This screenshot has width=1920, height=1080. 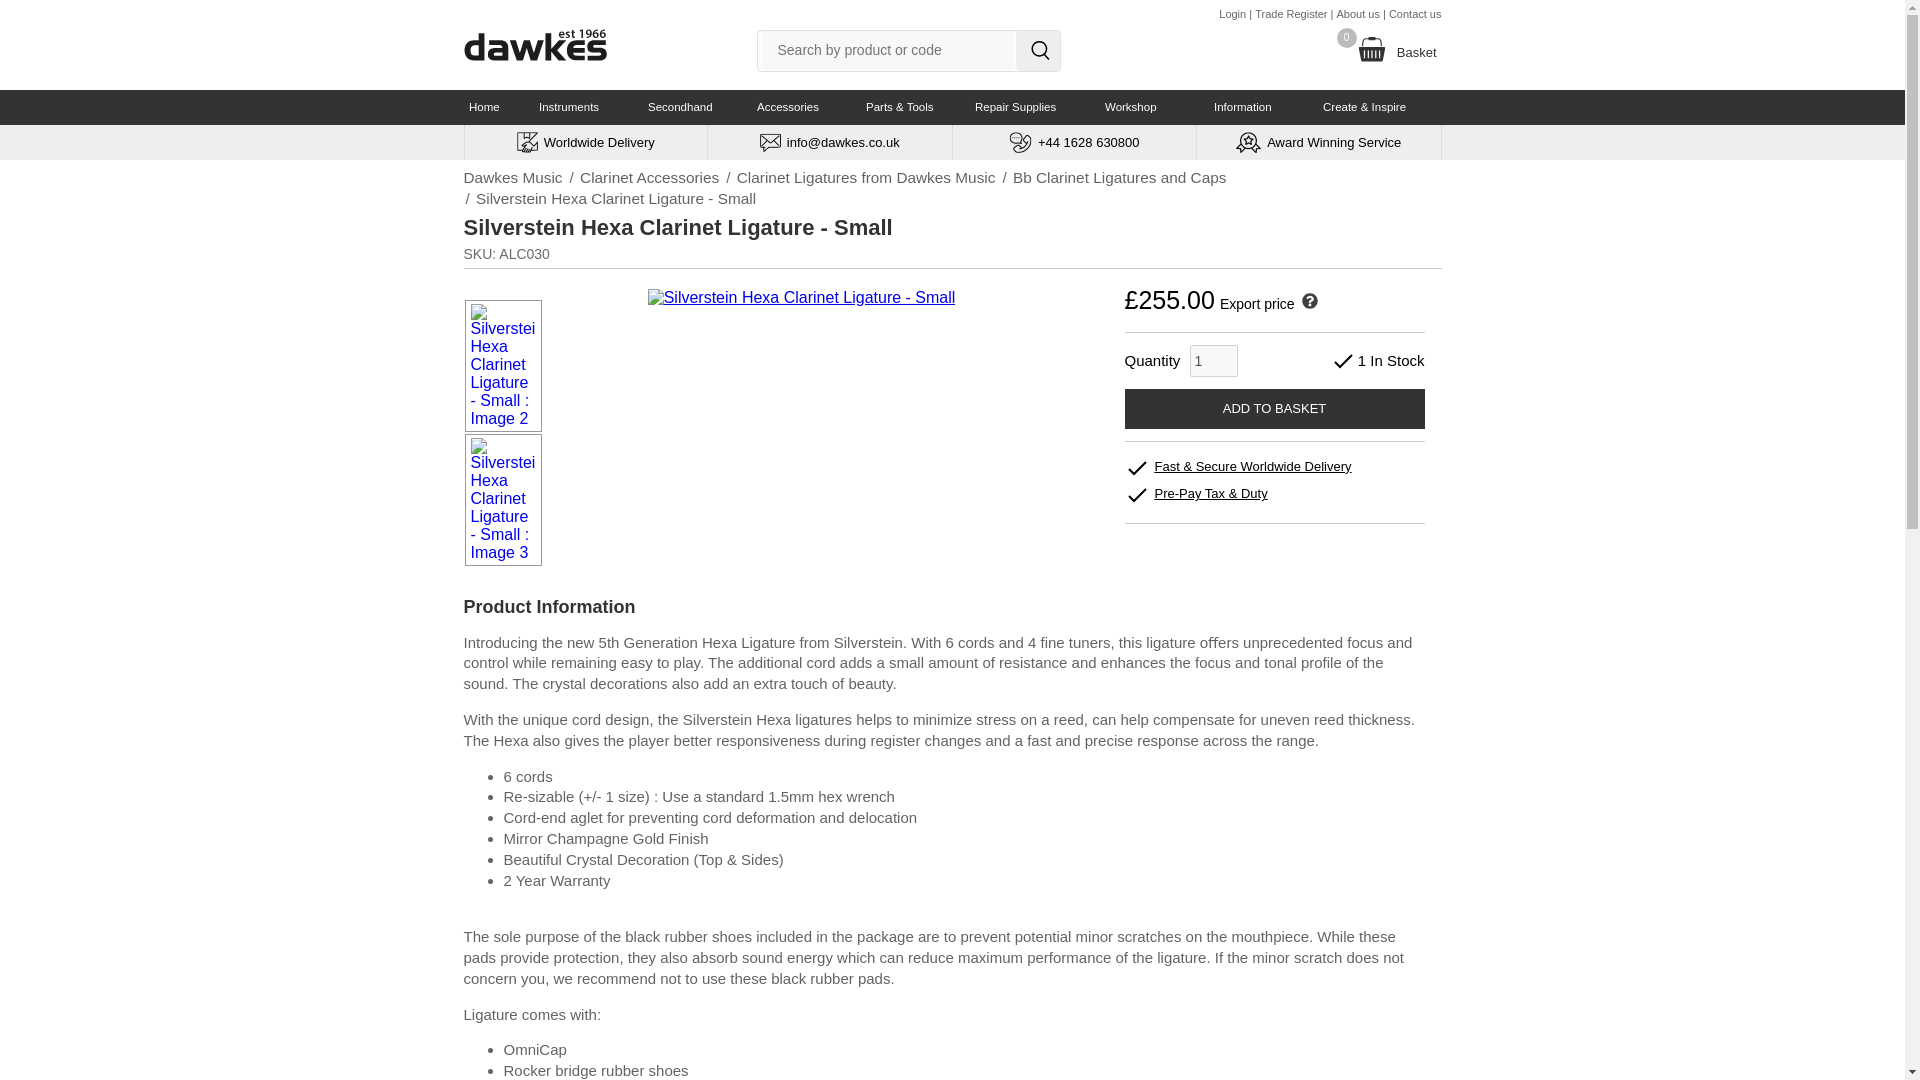 What do you see at coordinates (802, 298) in the screenshot?
I see `Click to view full size image` at bounding box center [802, 298].